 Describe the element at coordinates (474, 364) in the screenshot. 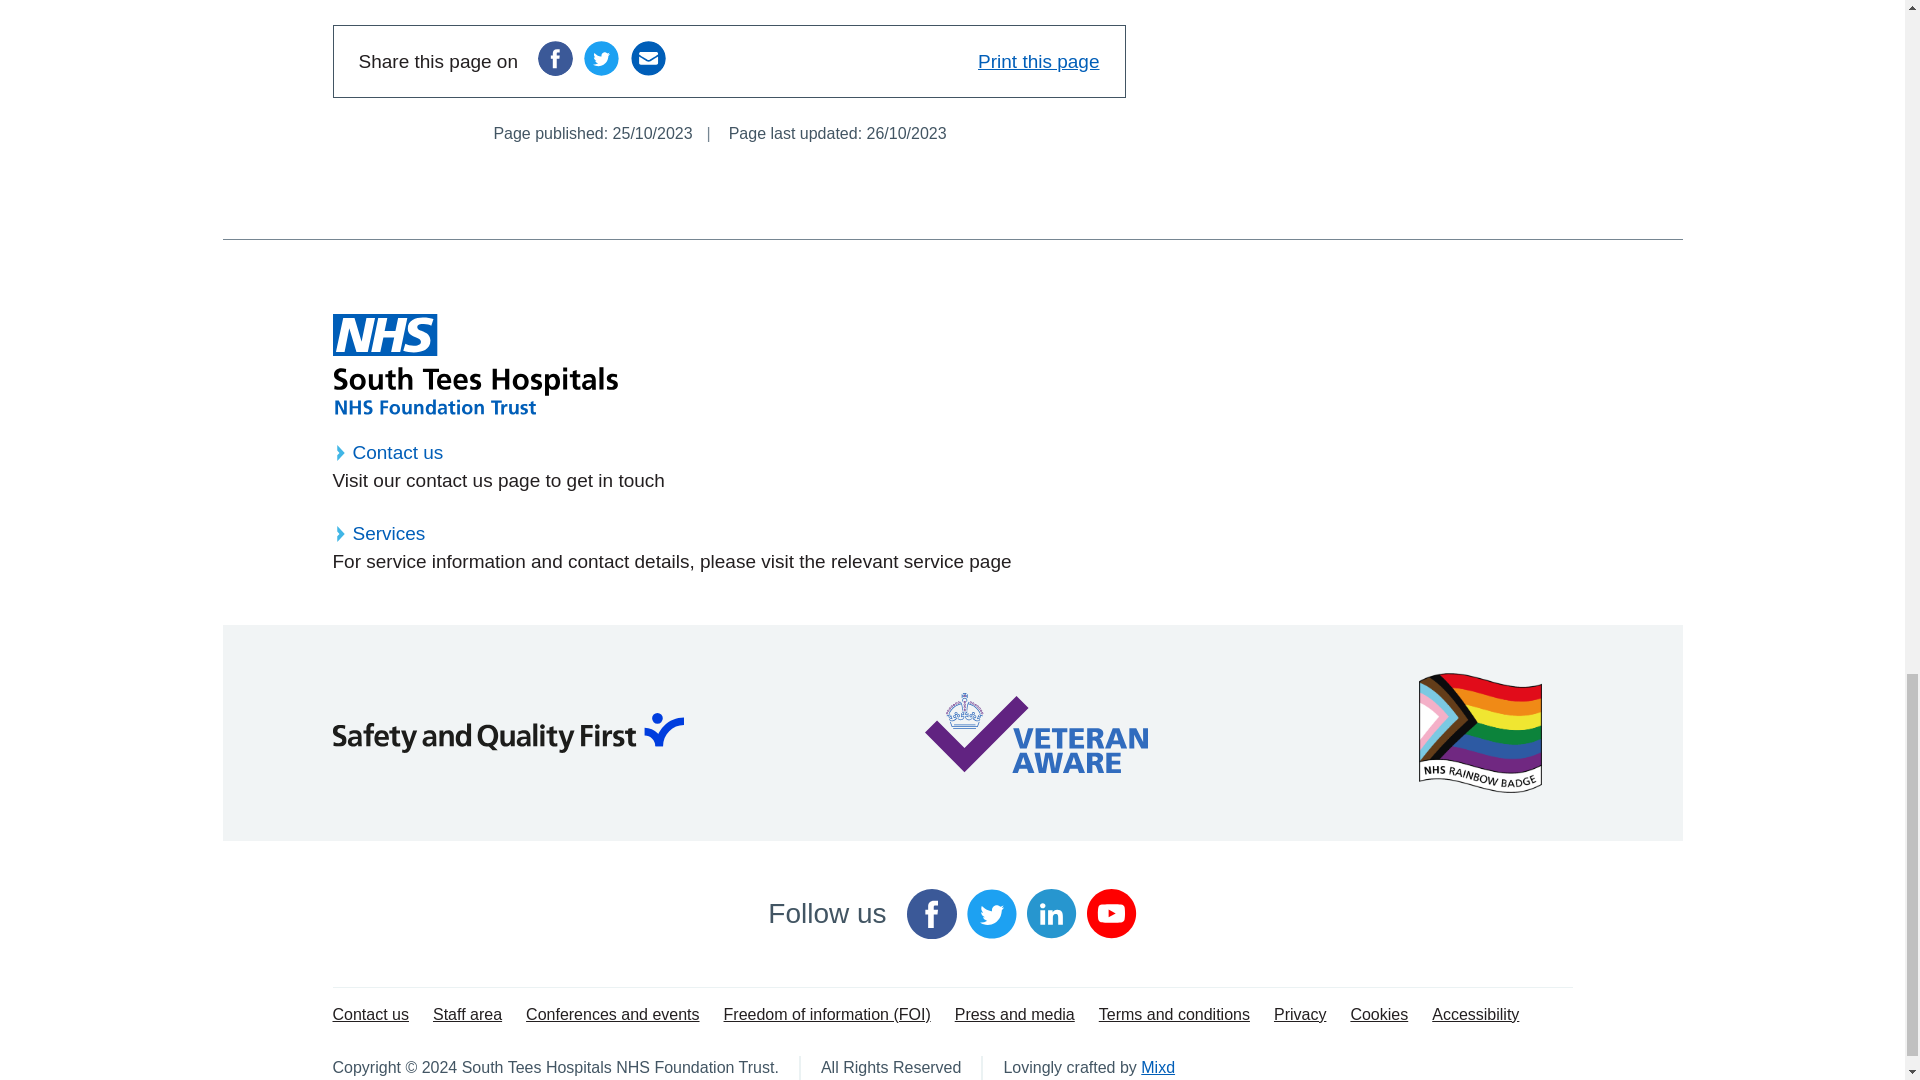

I see `South Tees Hospitals NHS Foundation Trust Homepage` at that location.